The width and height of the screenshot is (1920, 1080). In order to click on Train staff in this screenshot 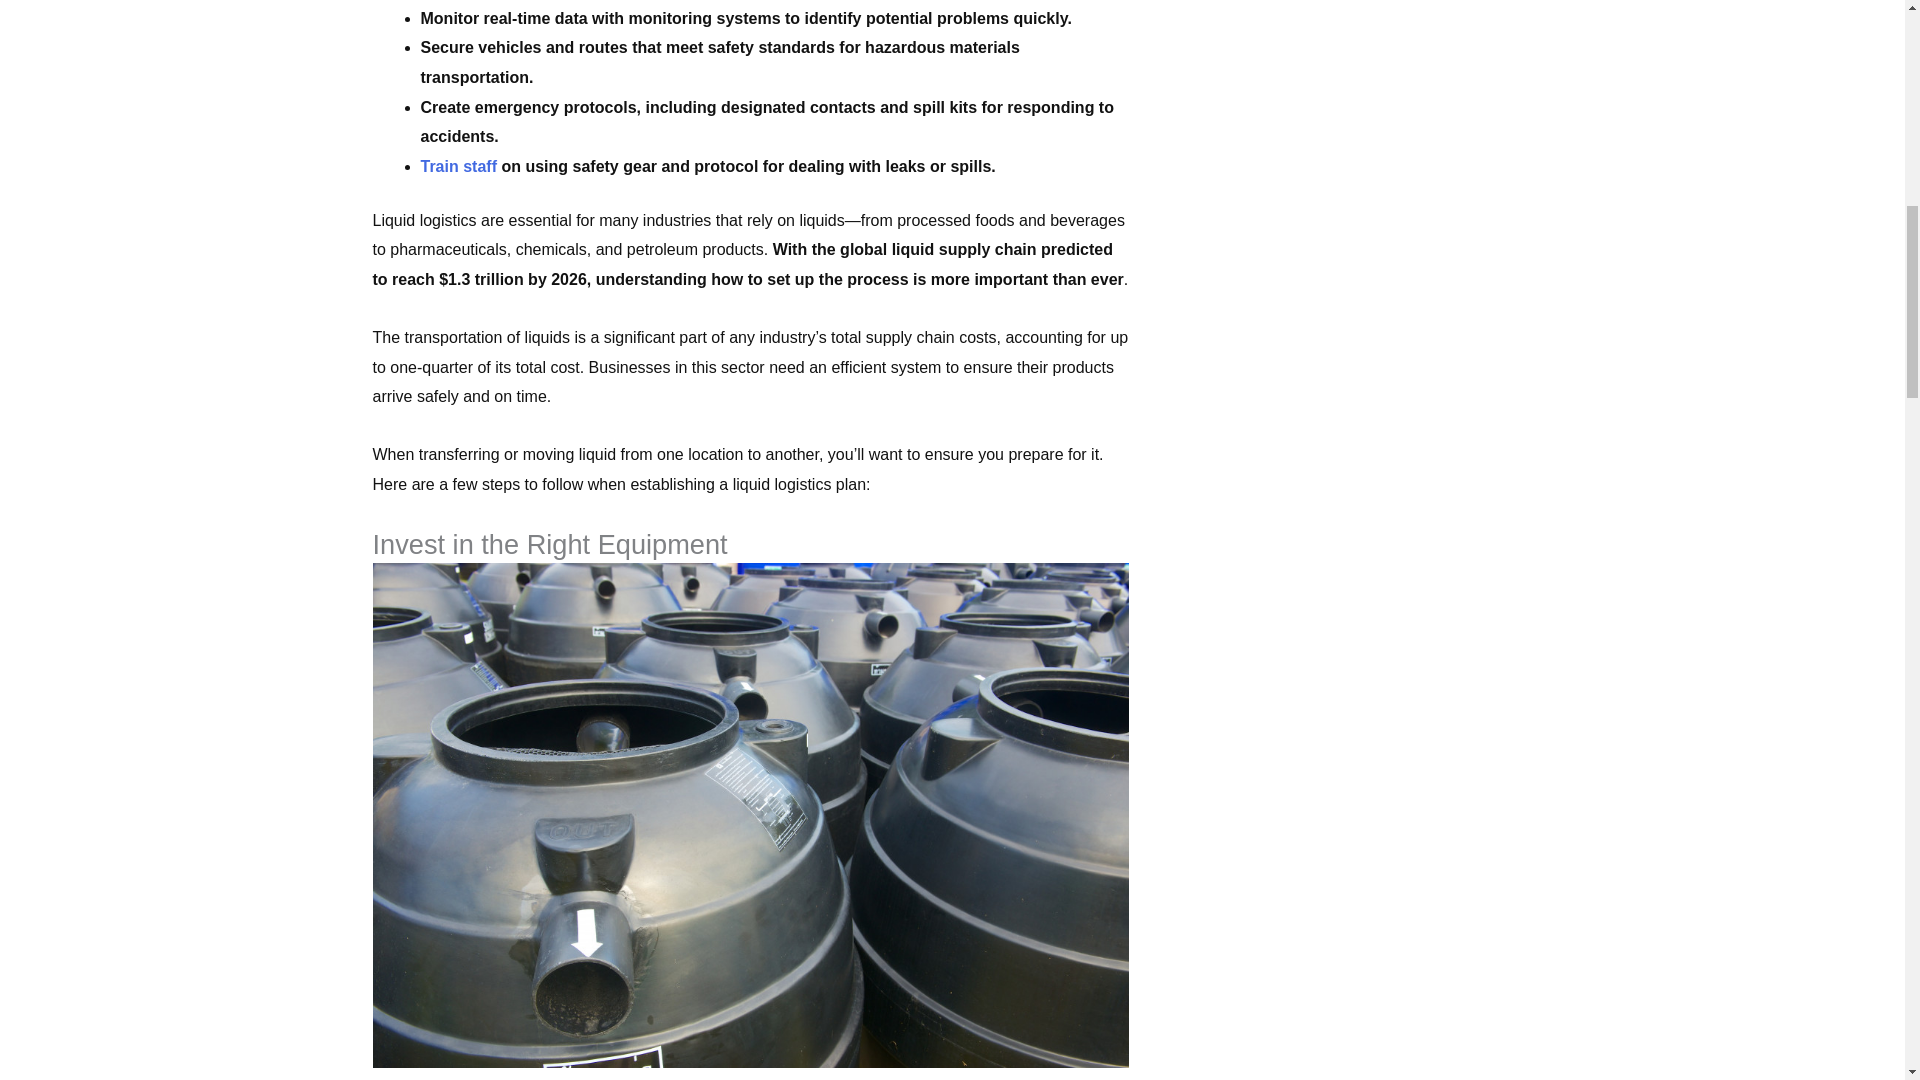, I will do `click(458, 166)`.